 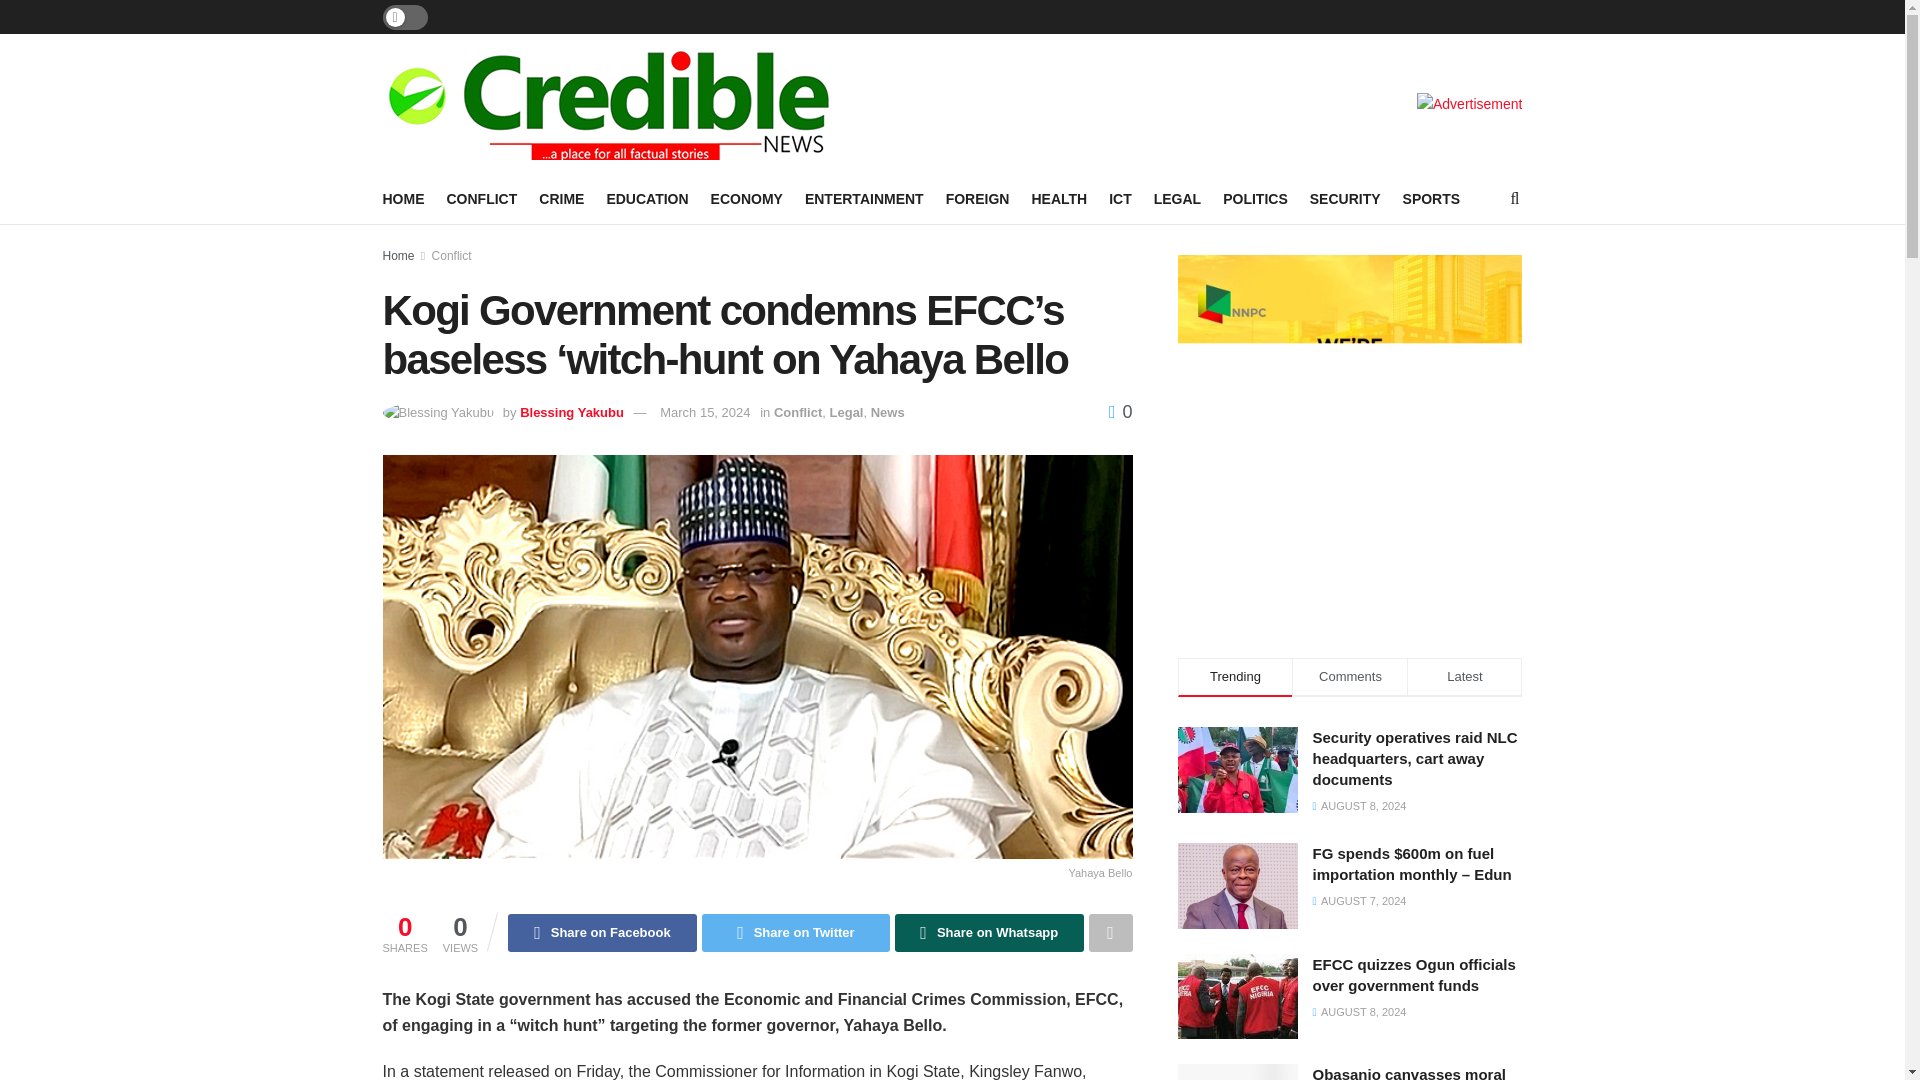 What do you see at coordinates (561, 198) in the screenshot?
I see `CRIME` at bounding box center [561, 198].